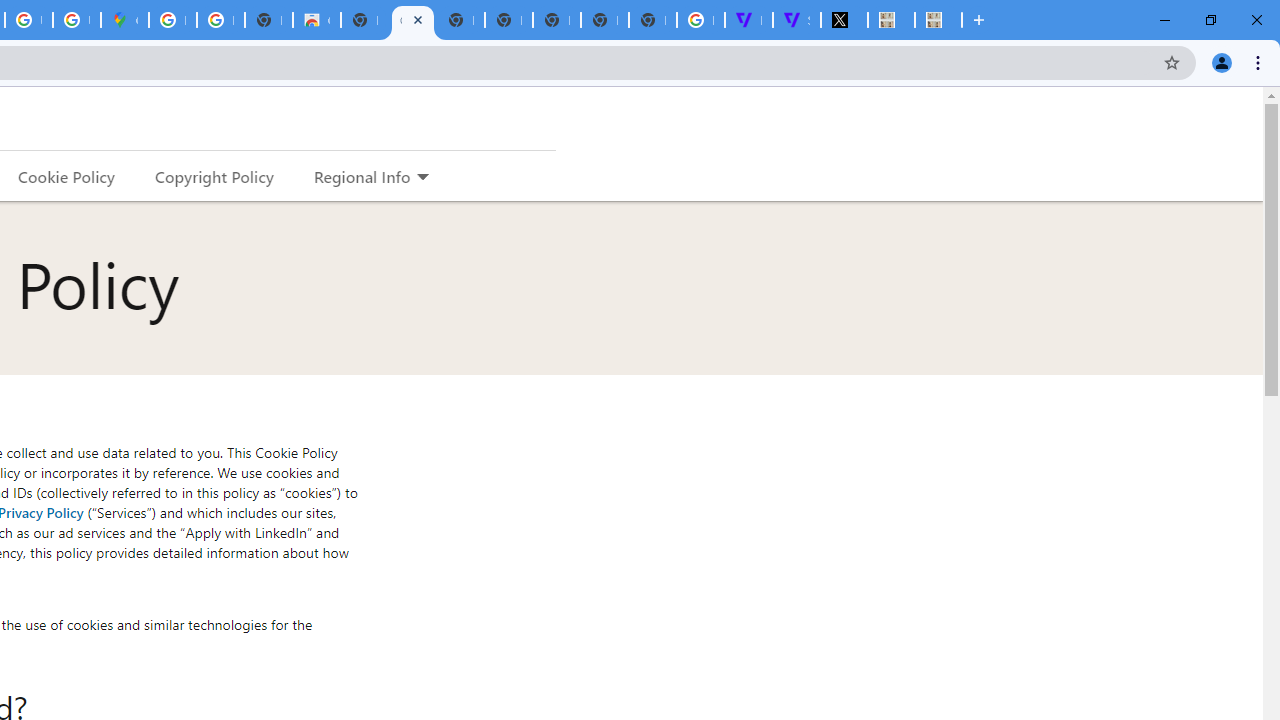 This screenshot has height=720, width=1280. Describe the element at coordinates (1222, 62) in the screenshot. I see `You` at that location.